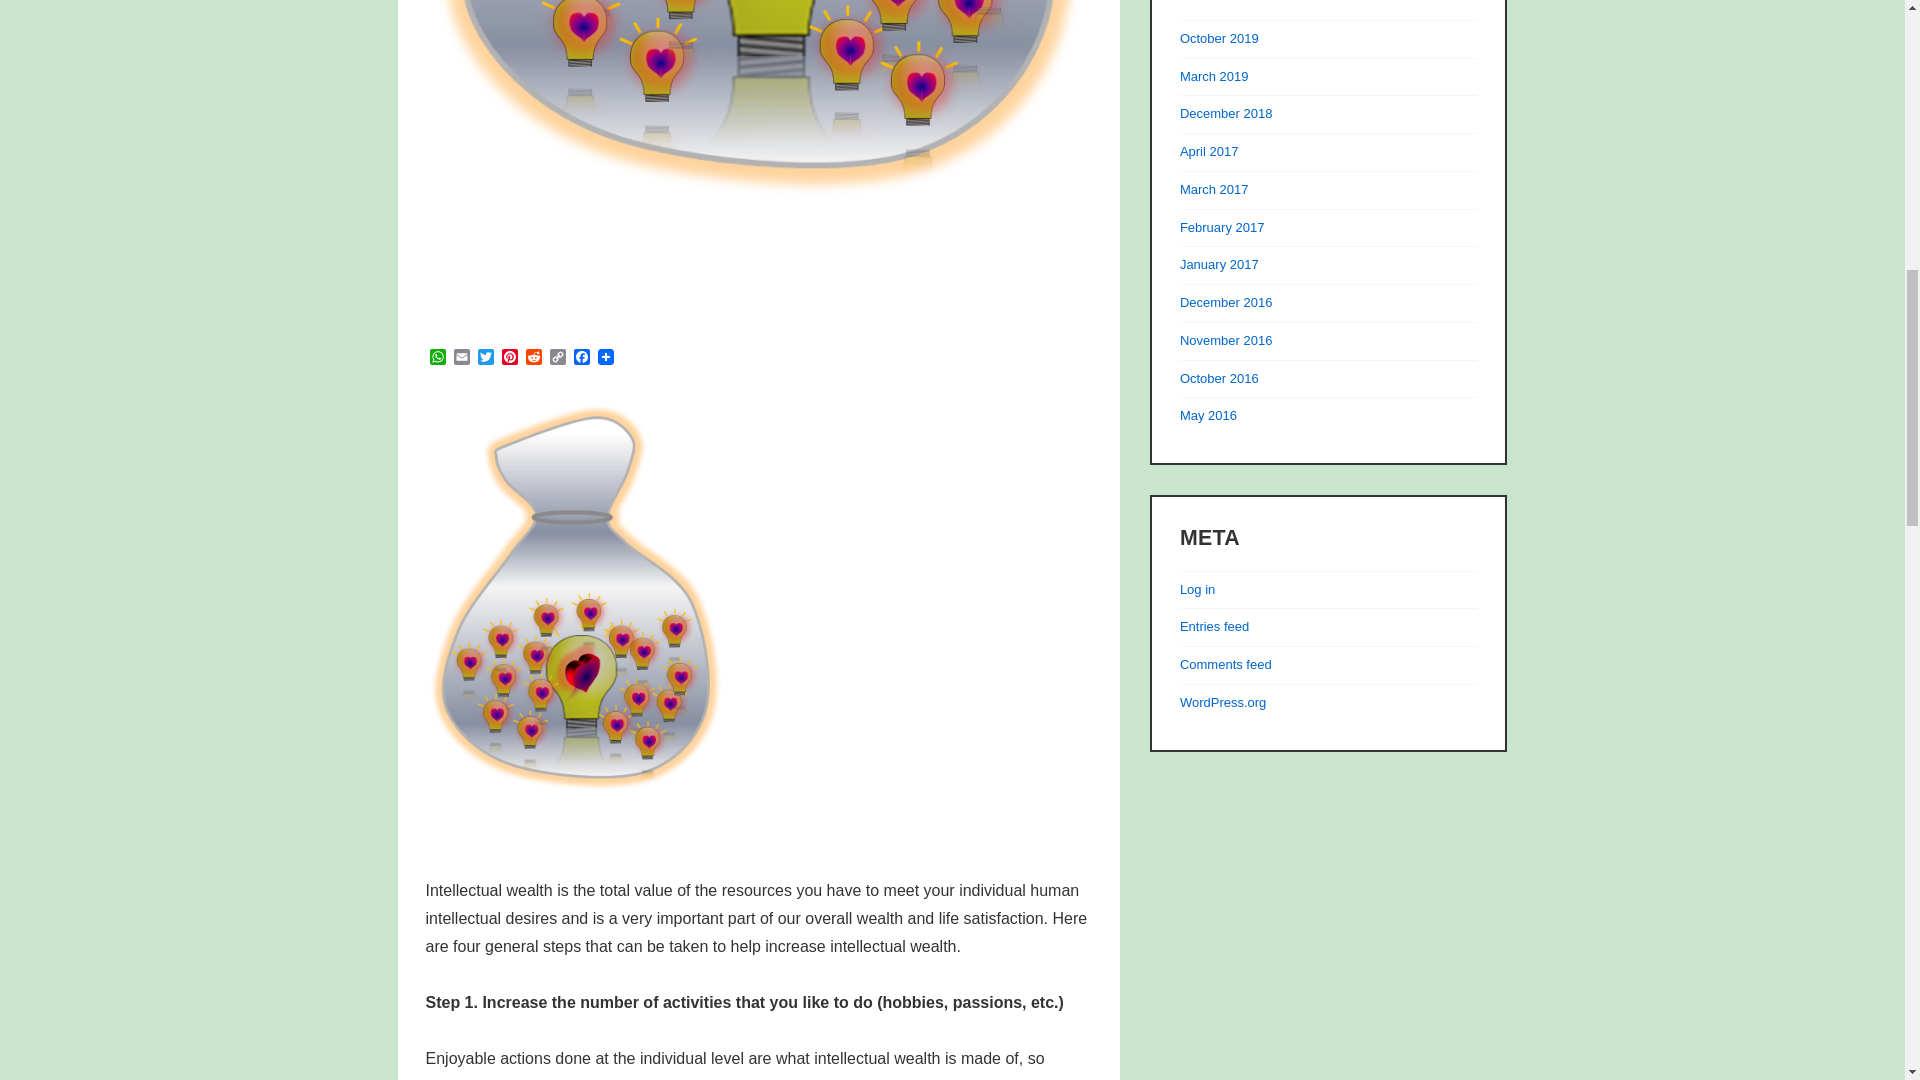 This screenshot has width=1920, height=1080. I want to click on Pinterest, so click(510, 358).